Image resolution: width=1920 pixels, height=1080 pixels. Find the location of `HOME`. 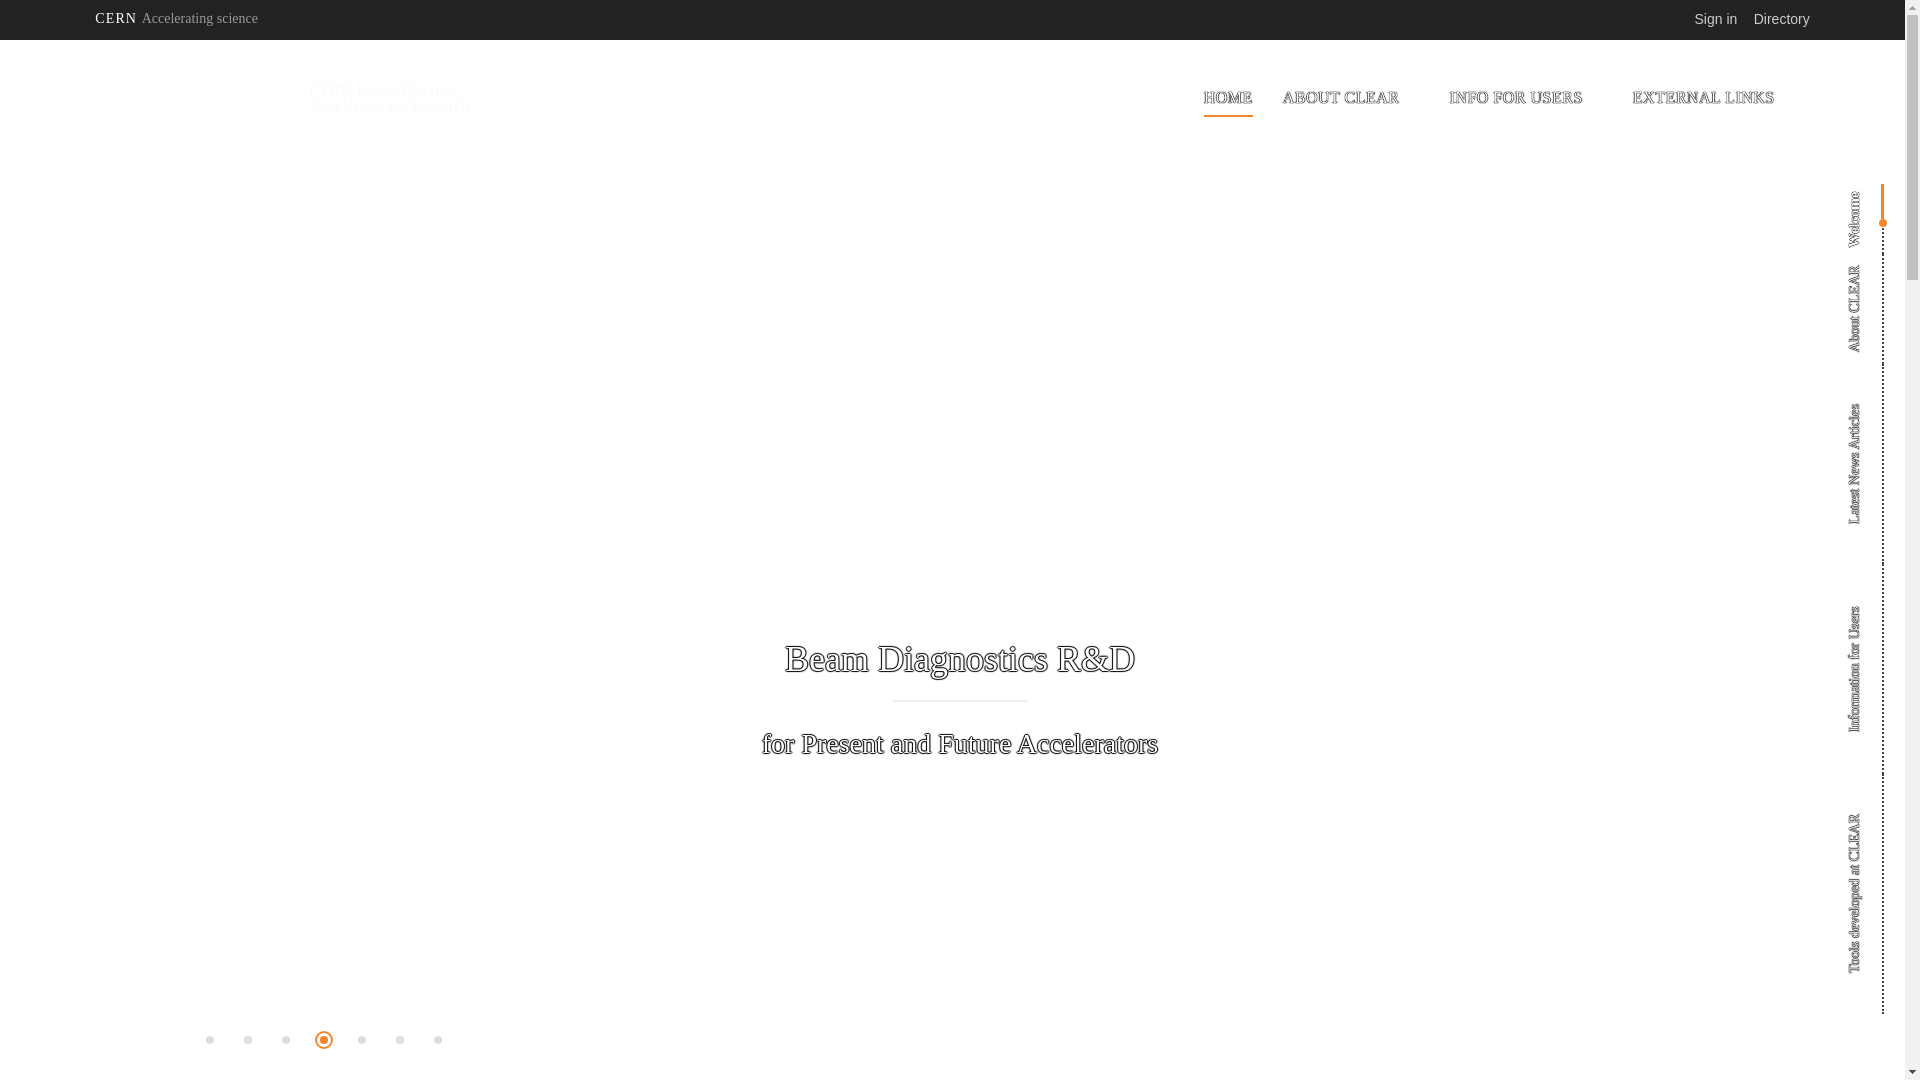

HOME is located at coordinates (1228, 98).